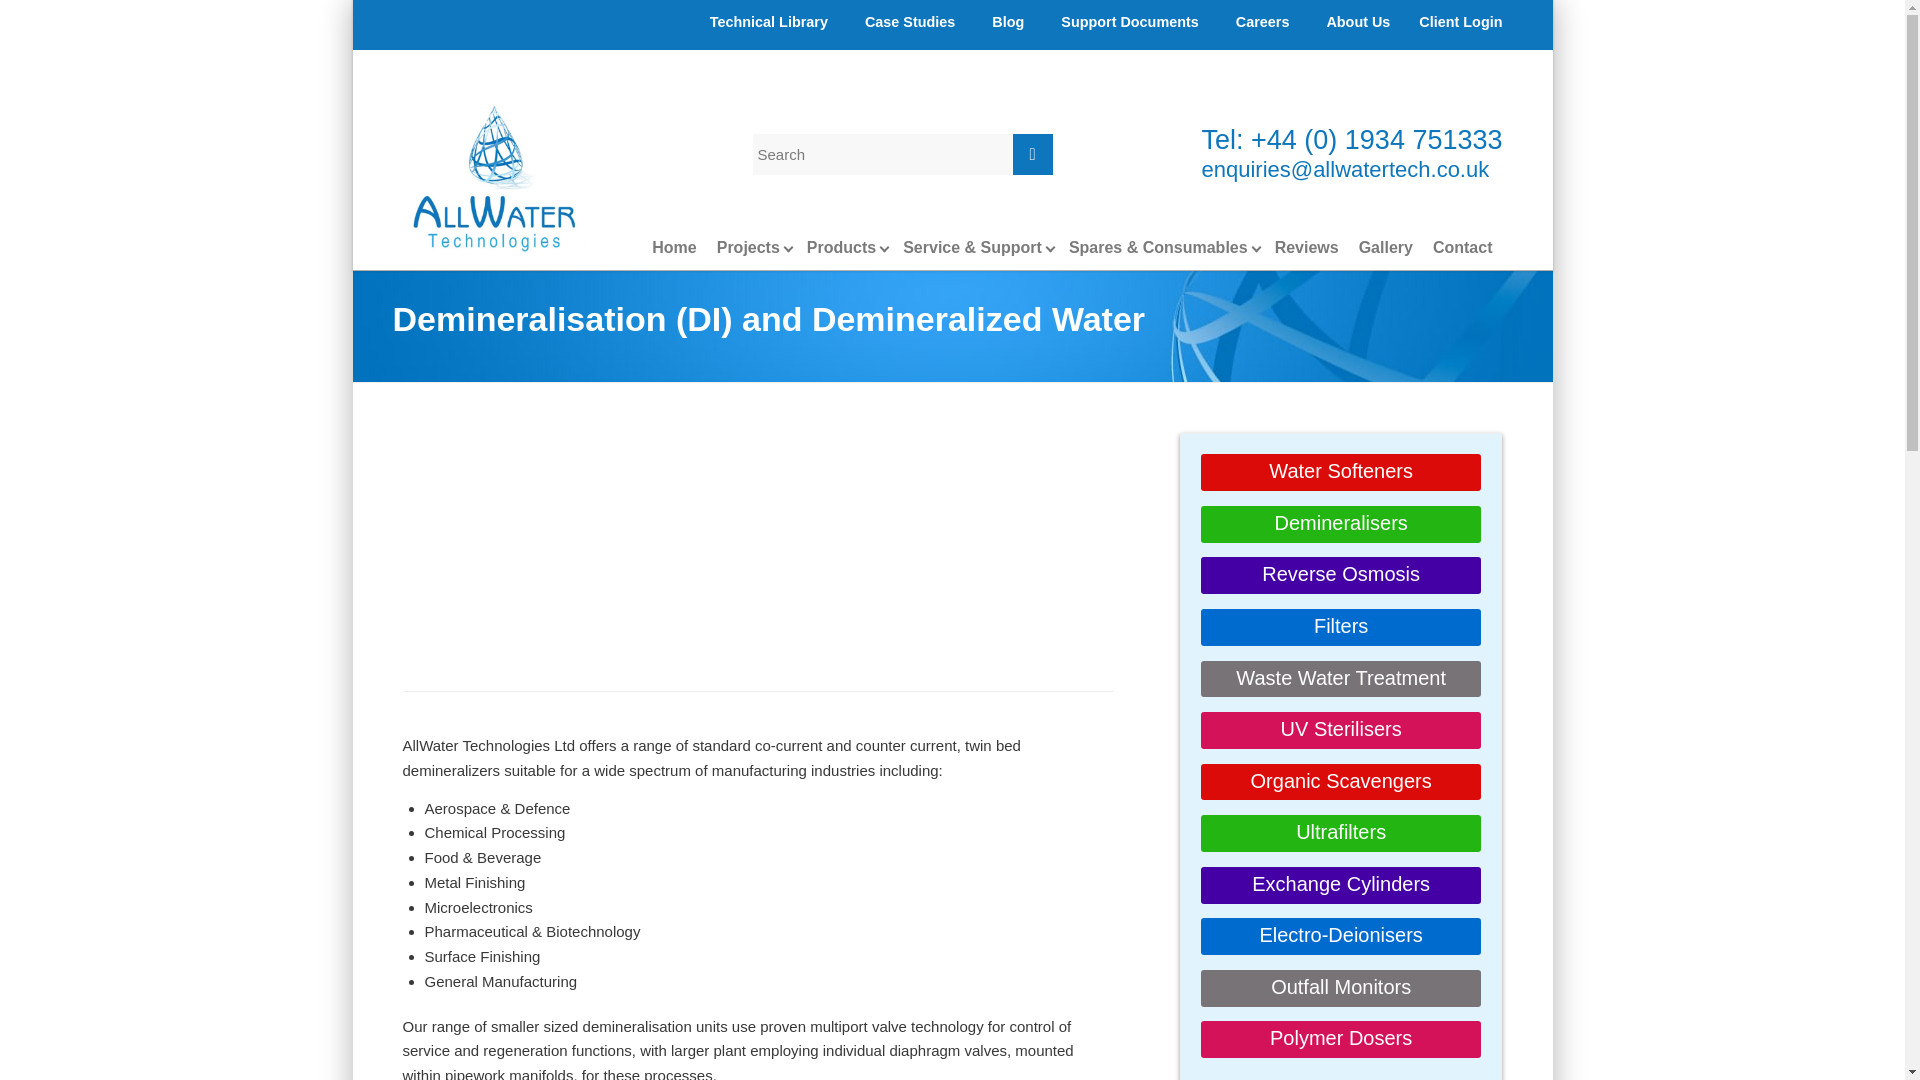  Describe the element at coordinates (1008, 21) in the screenshot. I see `Blog` at that location.